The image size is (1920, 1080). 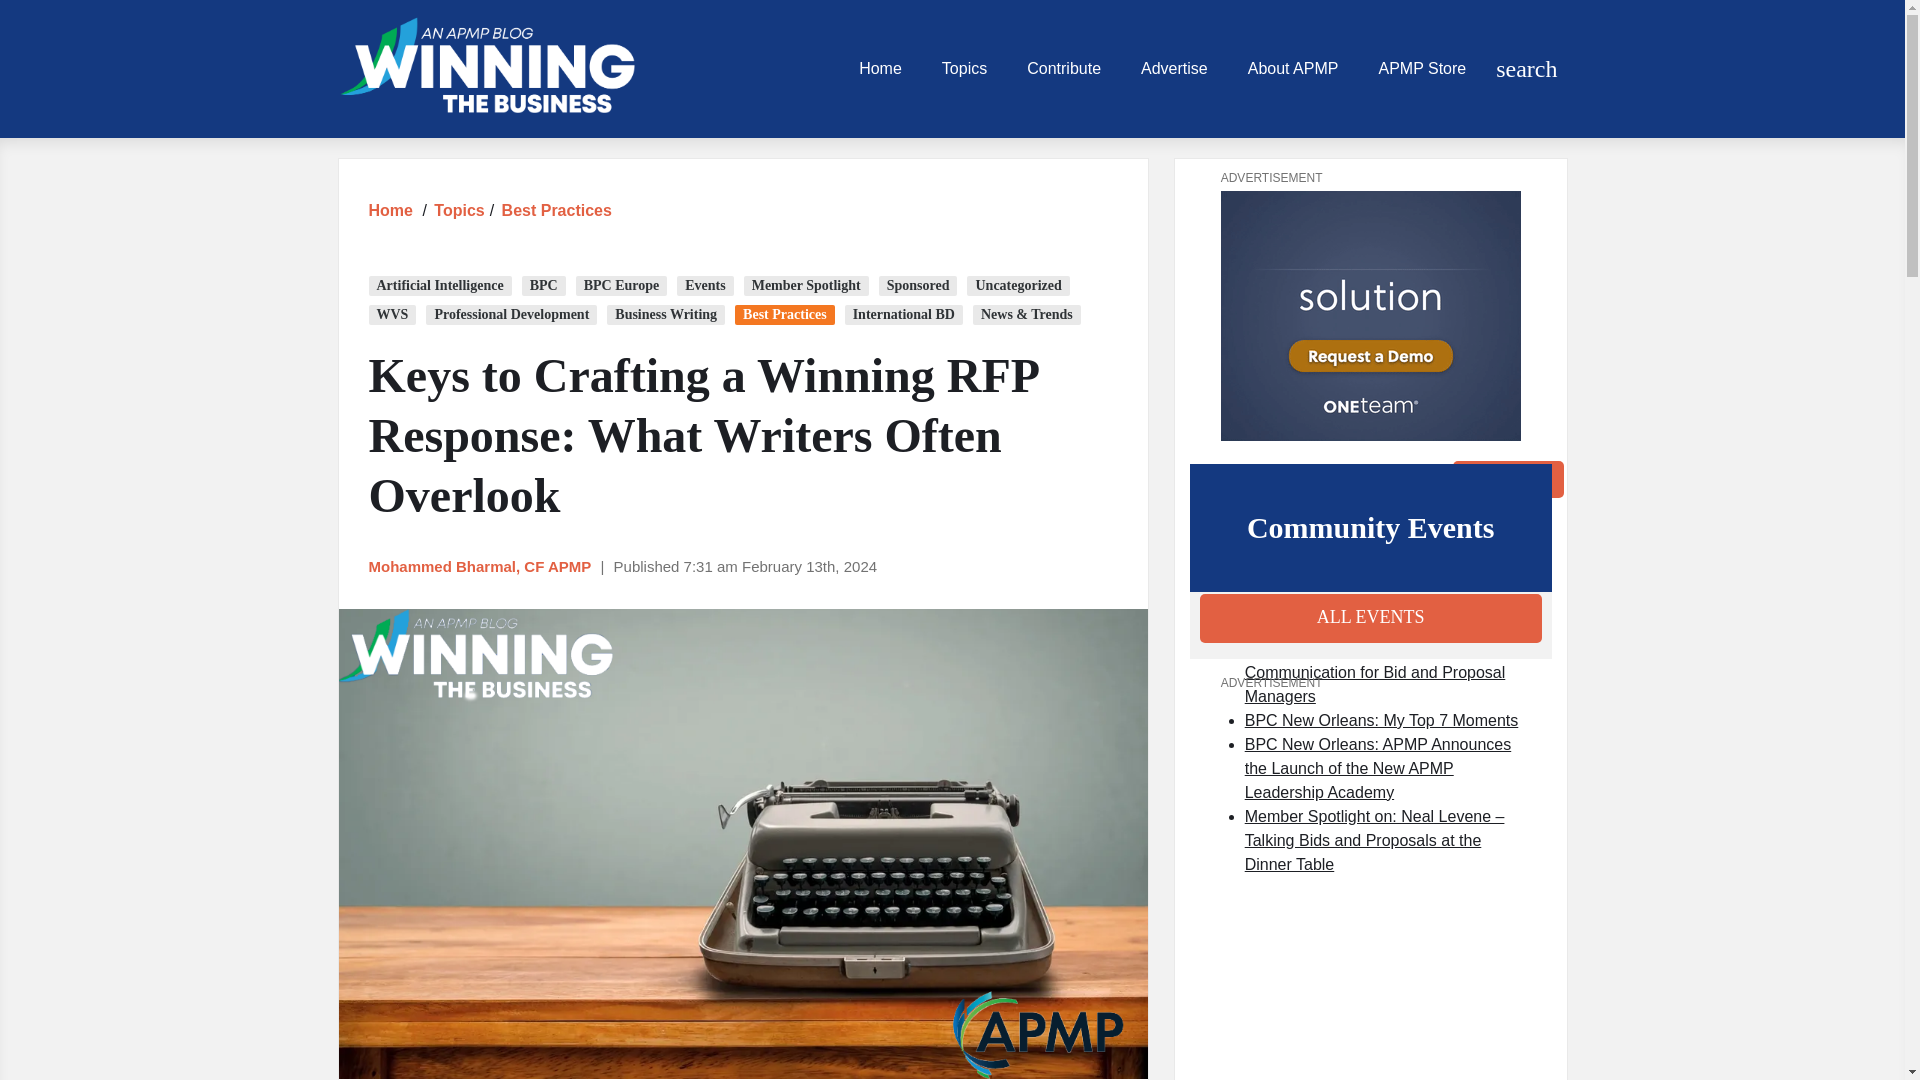 I want to click on Events, so click(x=705, y=286).